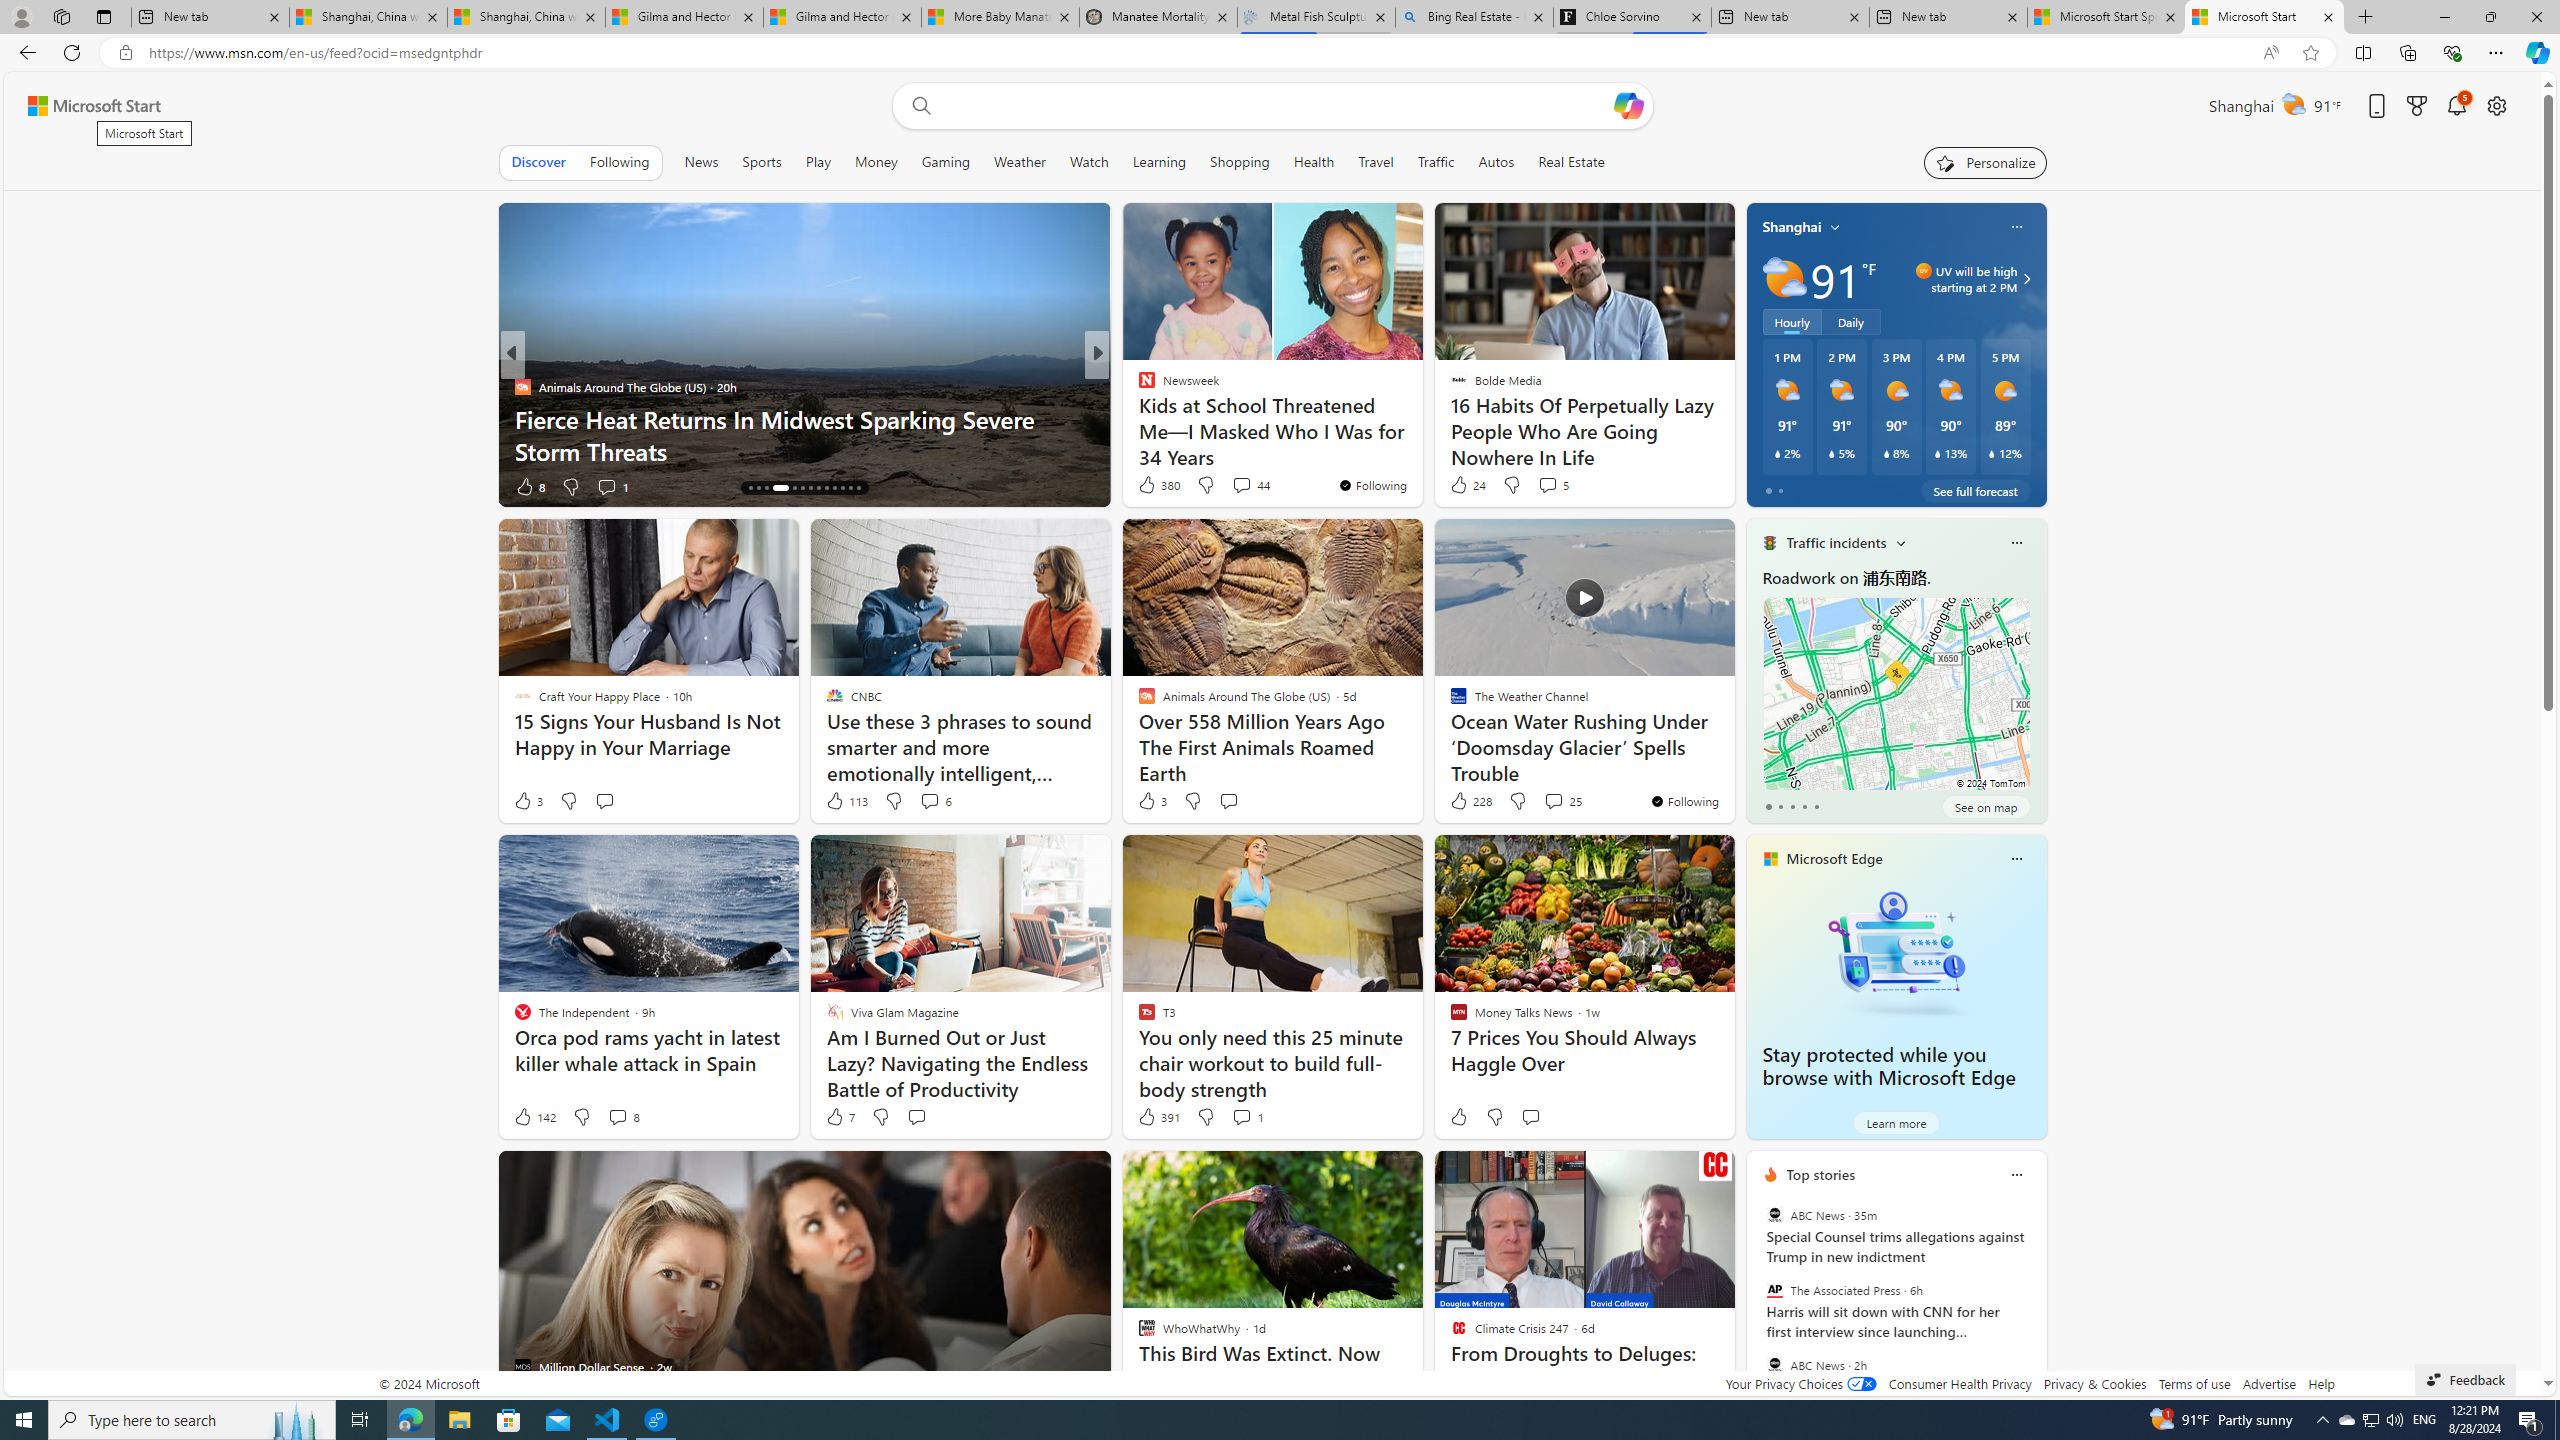 This screenshot has width=2560, height=1440. Describe the element at coordinates (1768, 543) in the screenshot. I see `Traffic Title Traffic Light` at that location.